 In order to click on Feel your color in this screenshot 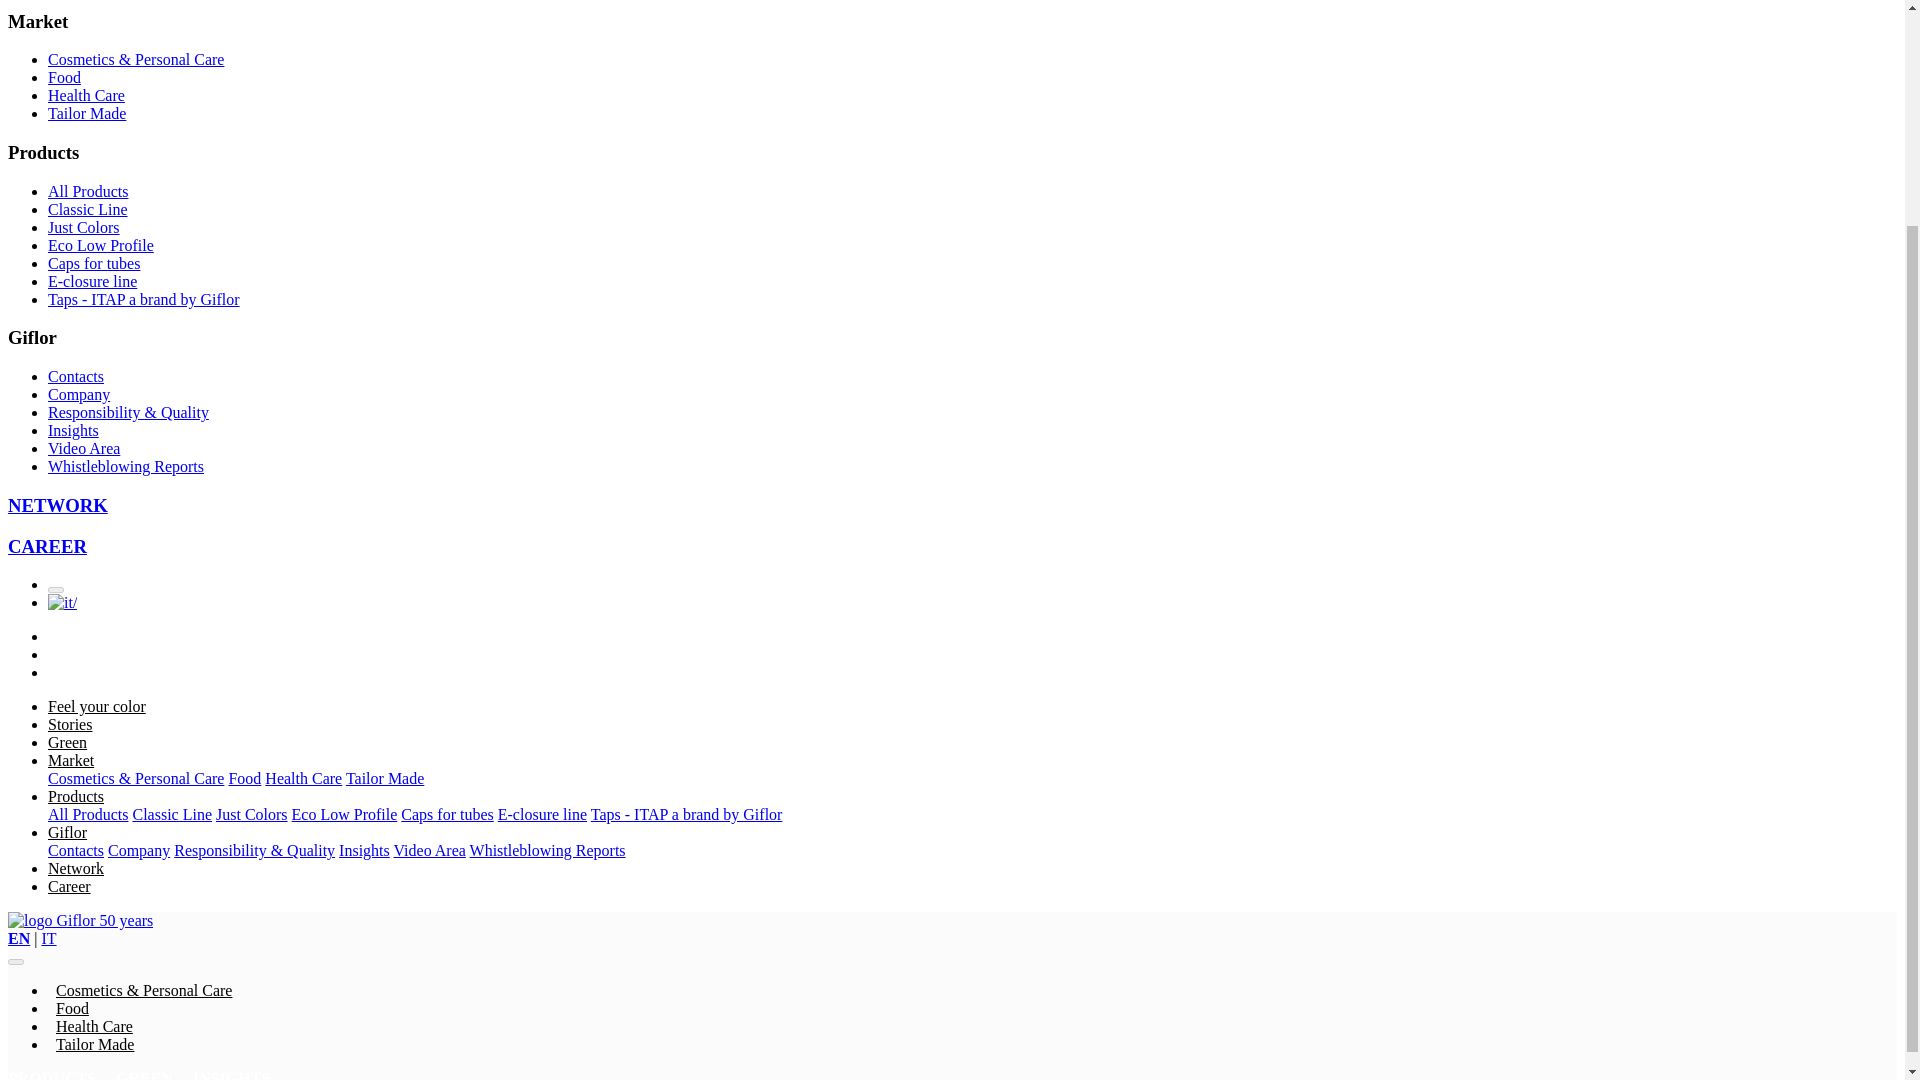, I will do `click(96, 706)`.